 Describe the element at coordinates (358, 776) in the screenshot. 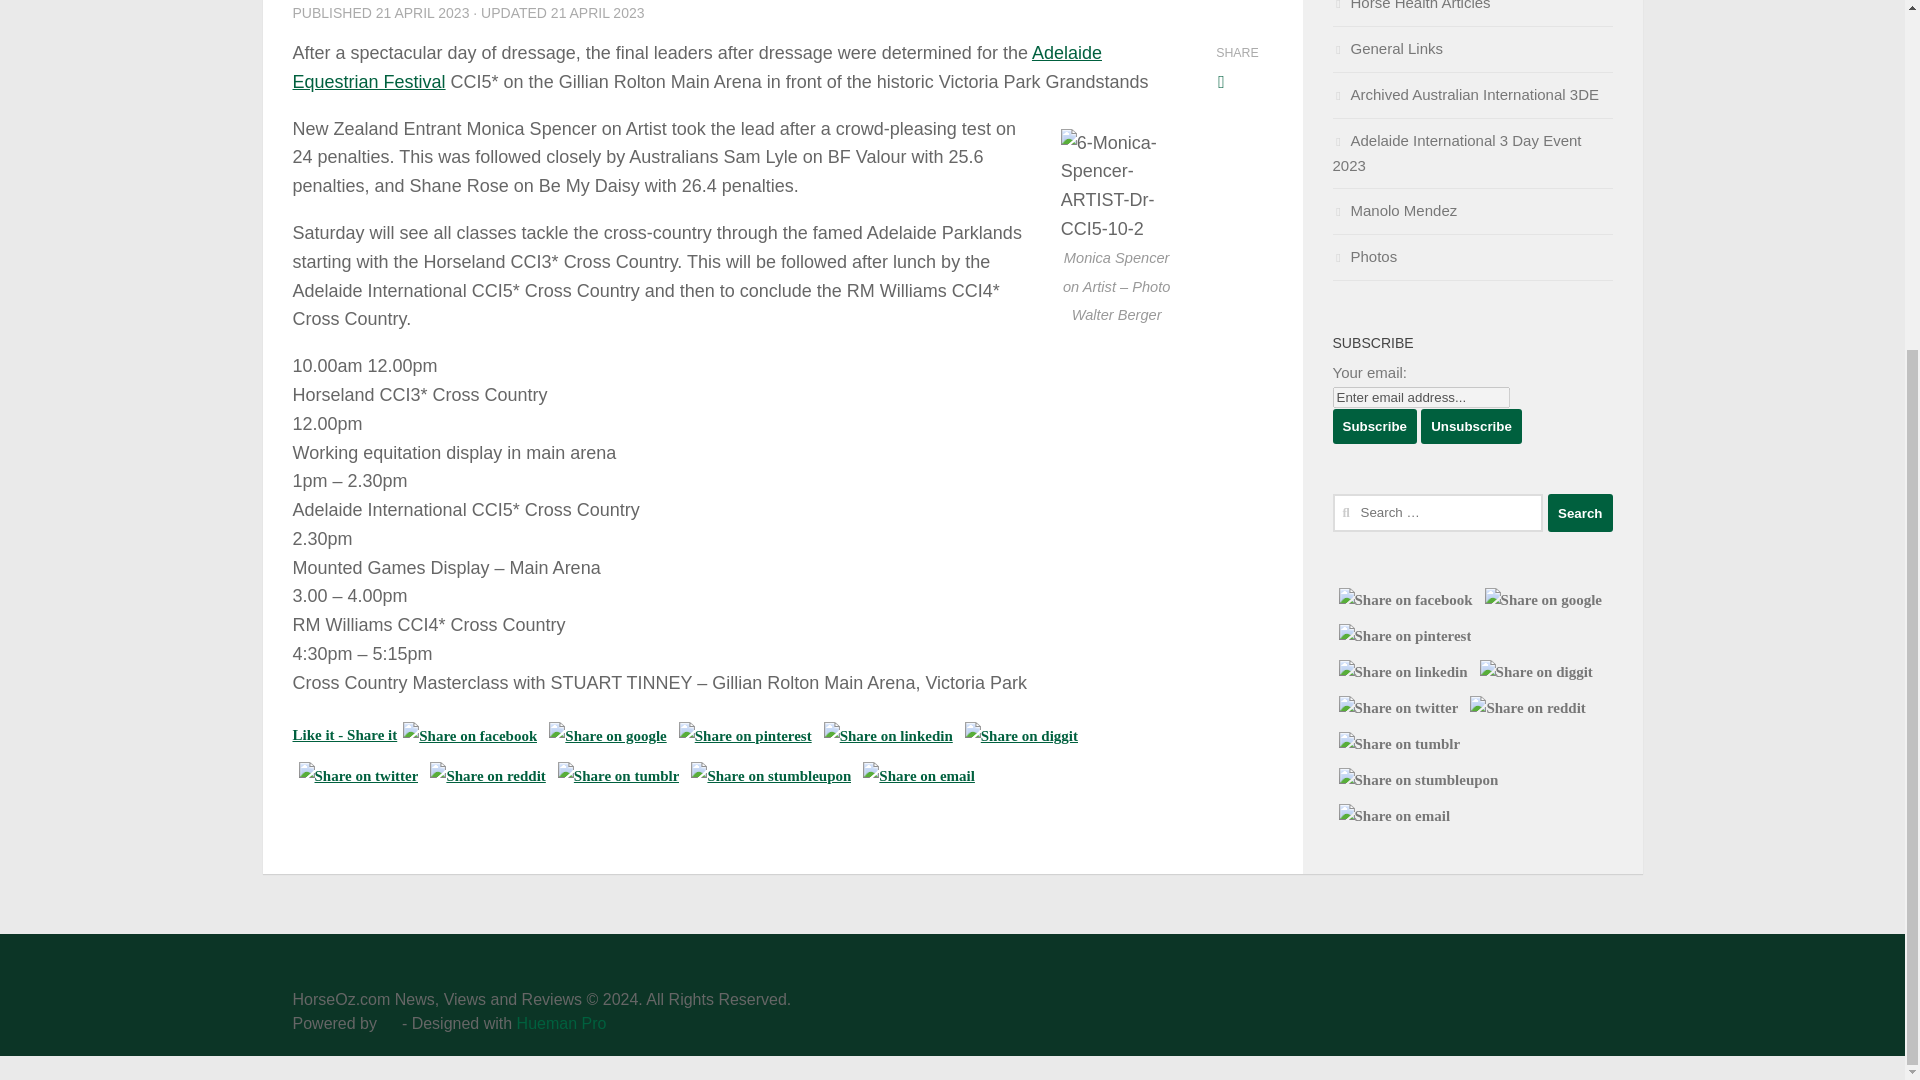

I see `twitter` at that location.